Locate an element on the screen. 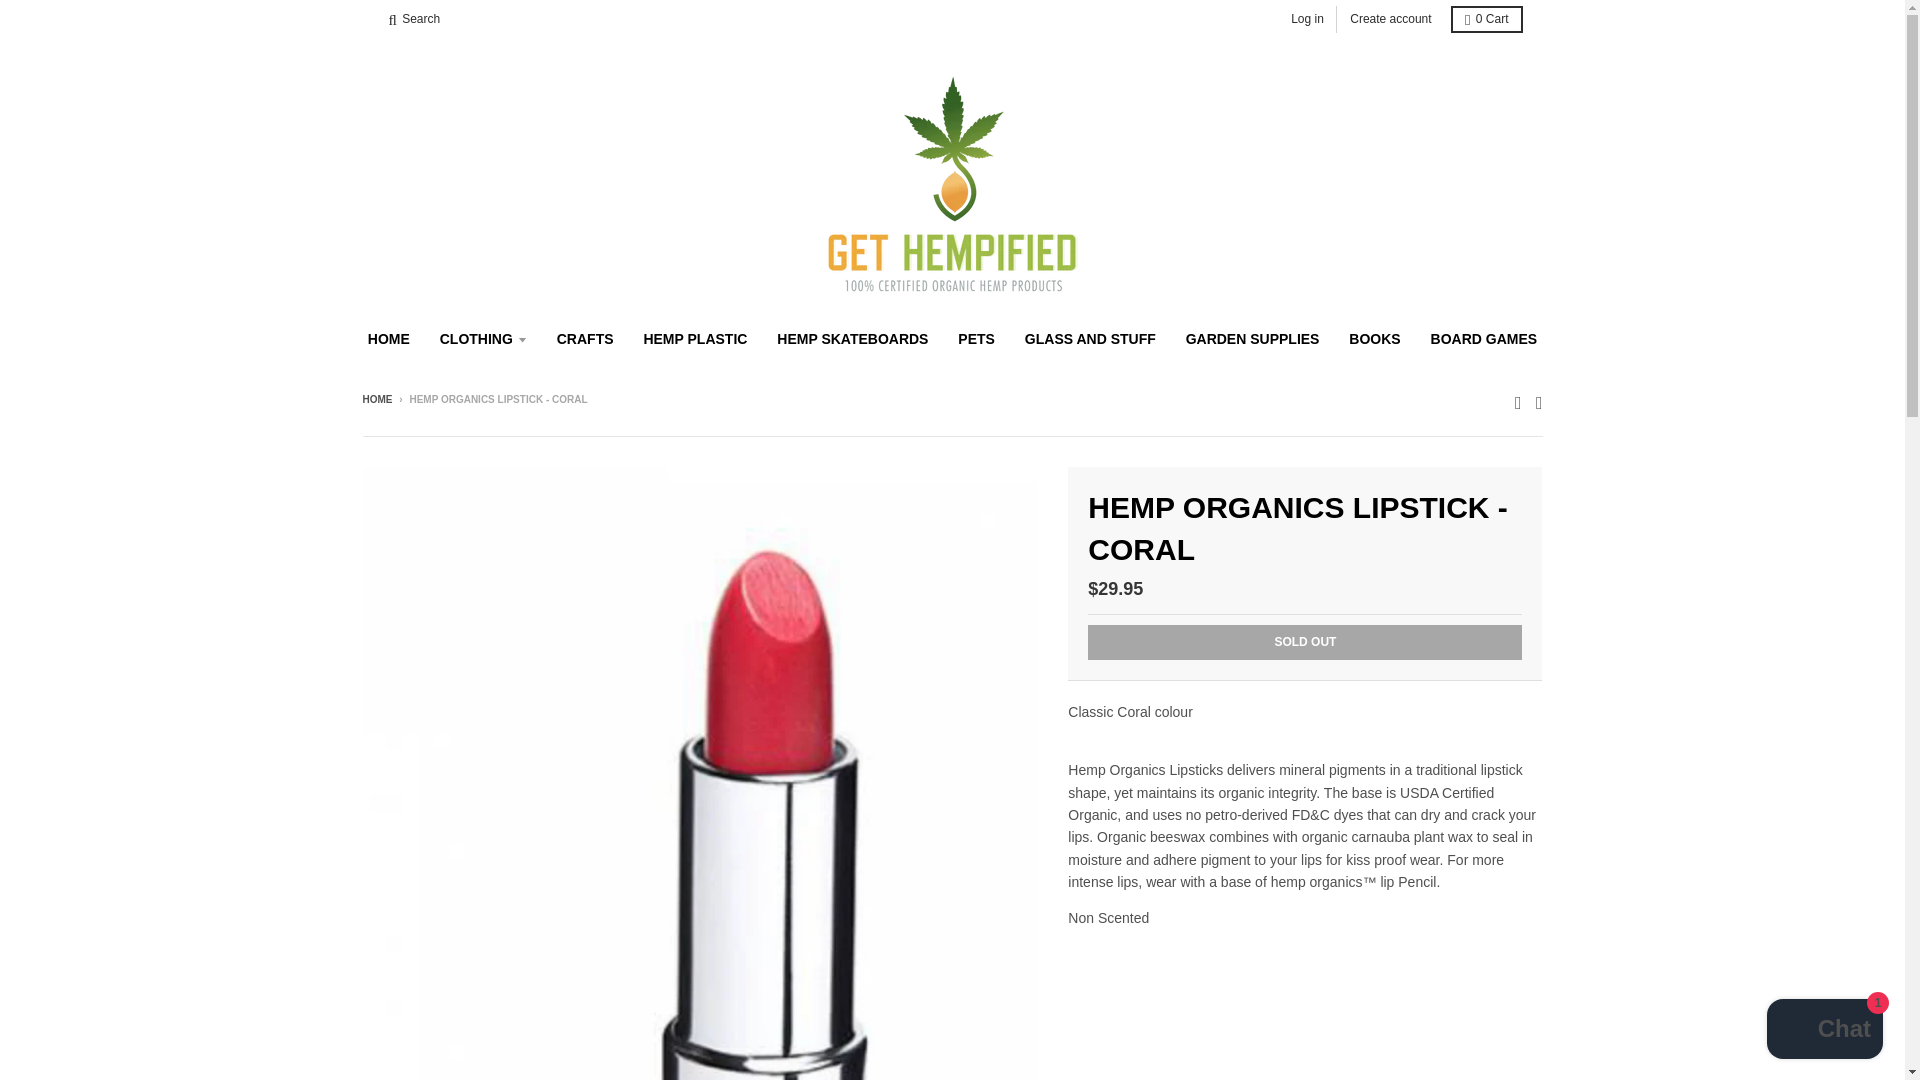 The height and width of the screenshot is (1080, 1920). PETS is located at coordinates (976, 338).